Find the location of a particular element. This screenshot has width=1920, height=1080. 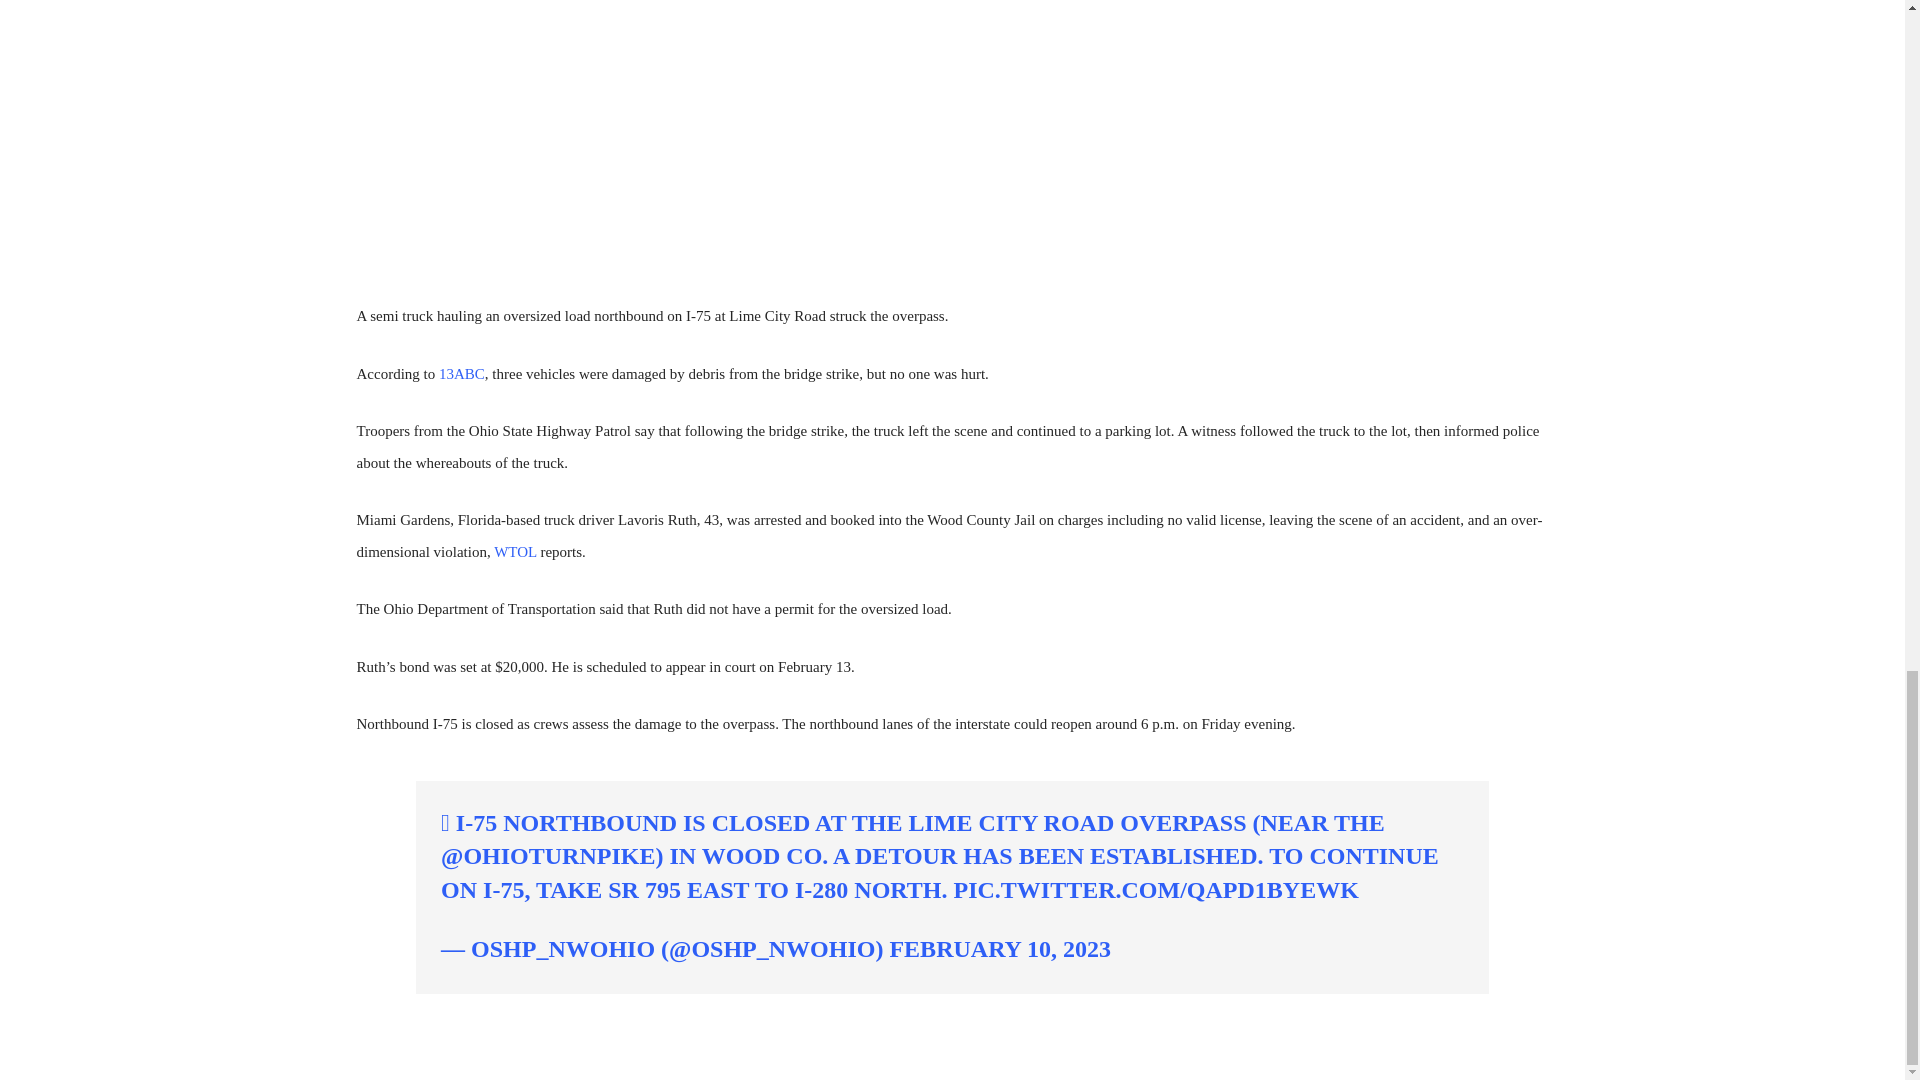

13ABC is located at coordinates (462, 374).